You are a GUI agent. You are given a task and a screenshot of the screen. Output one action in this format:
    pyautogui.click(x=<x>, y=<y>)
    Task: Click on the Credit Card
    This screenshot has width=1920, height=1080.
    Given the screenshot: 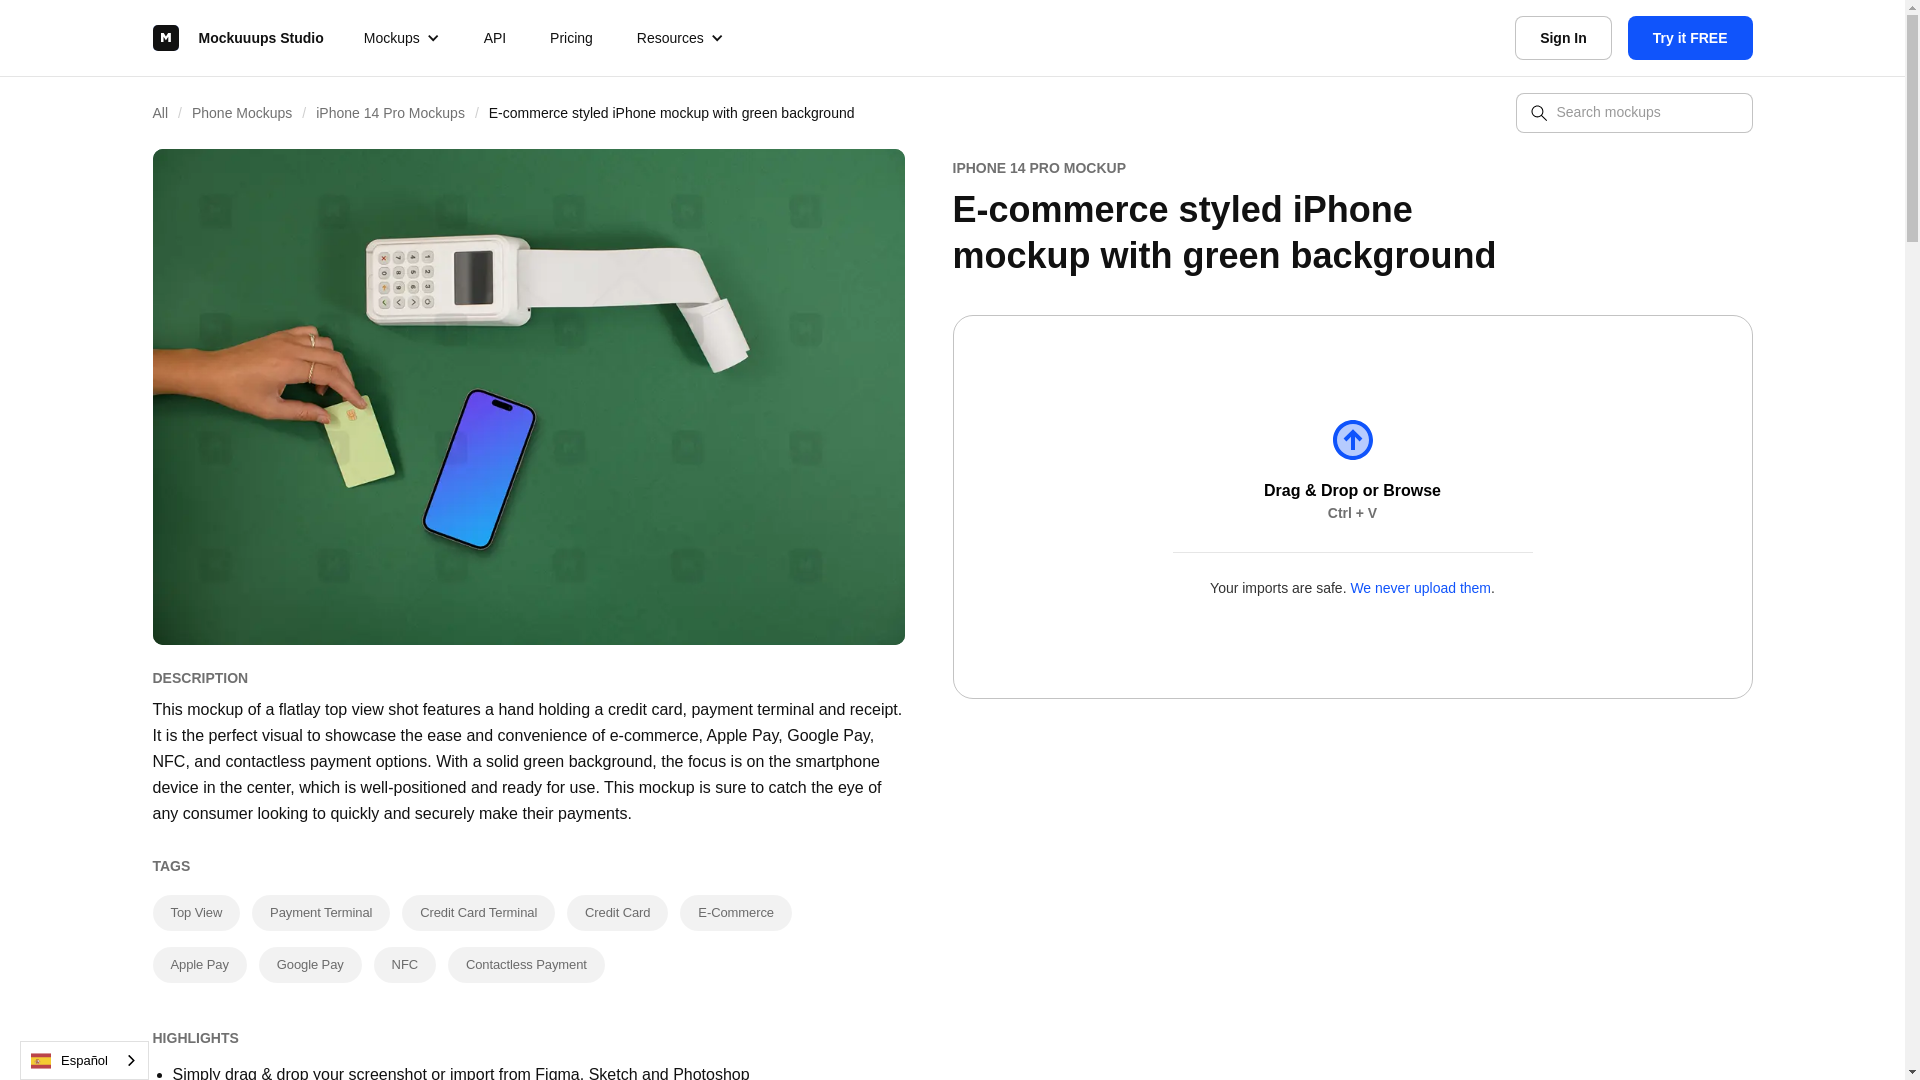 What is the action you would take?
    pyautogui.click(x=617, y=912)
    